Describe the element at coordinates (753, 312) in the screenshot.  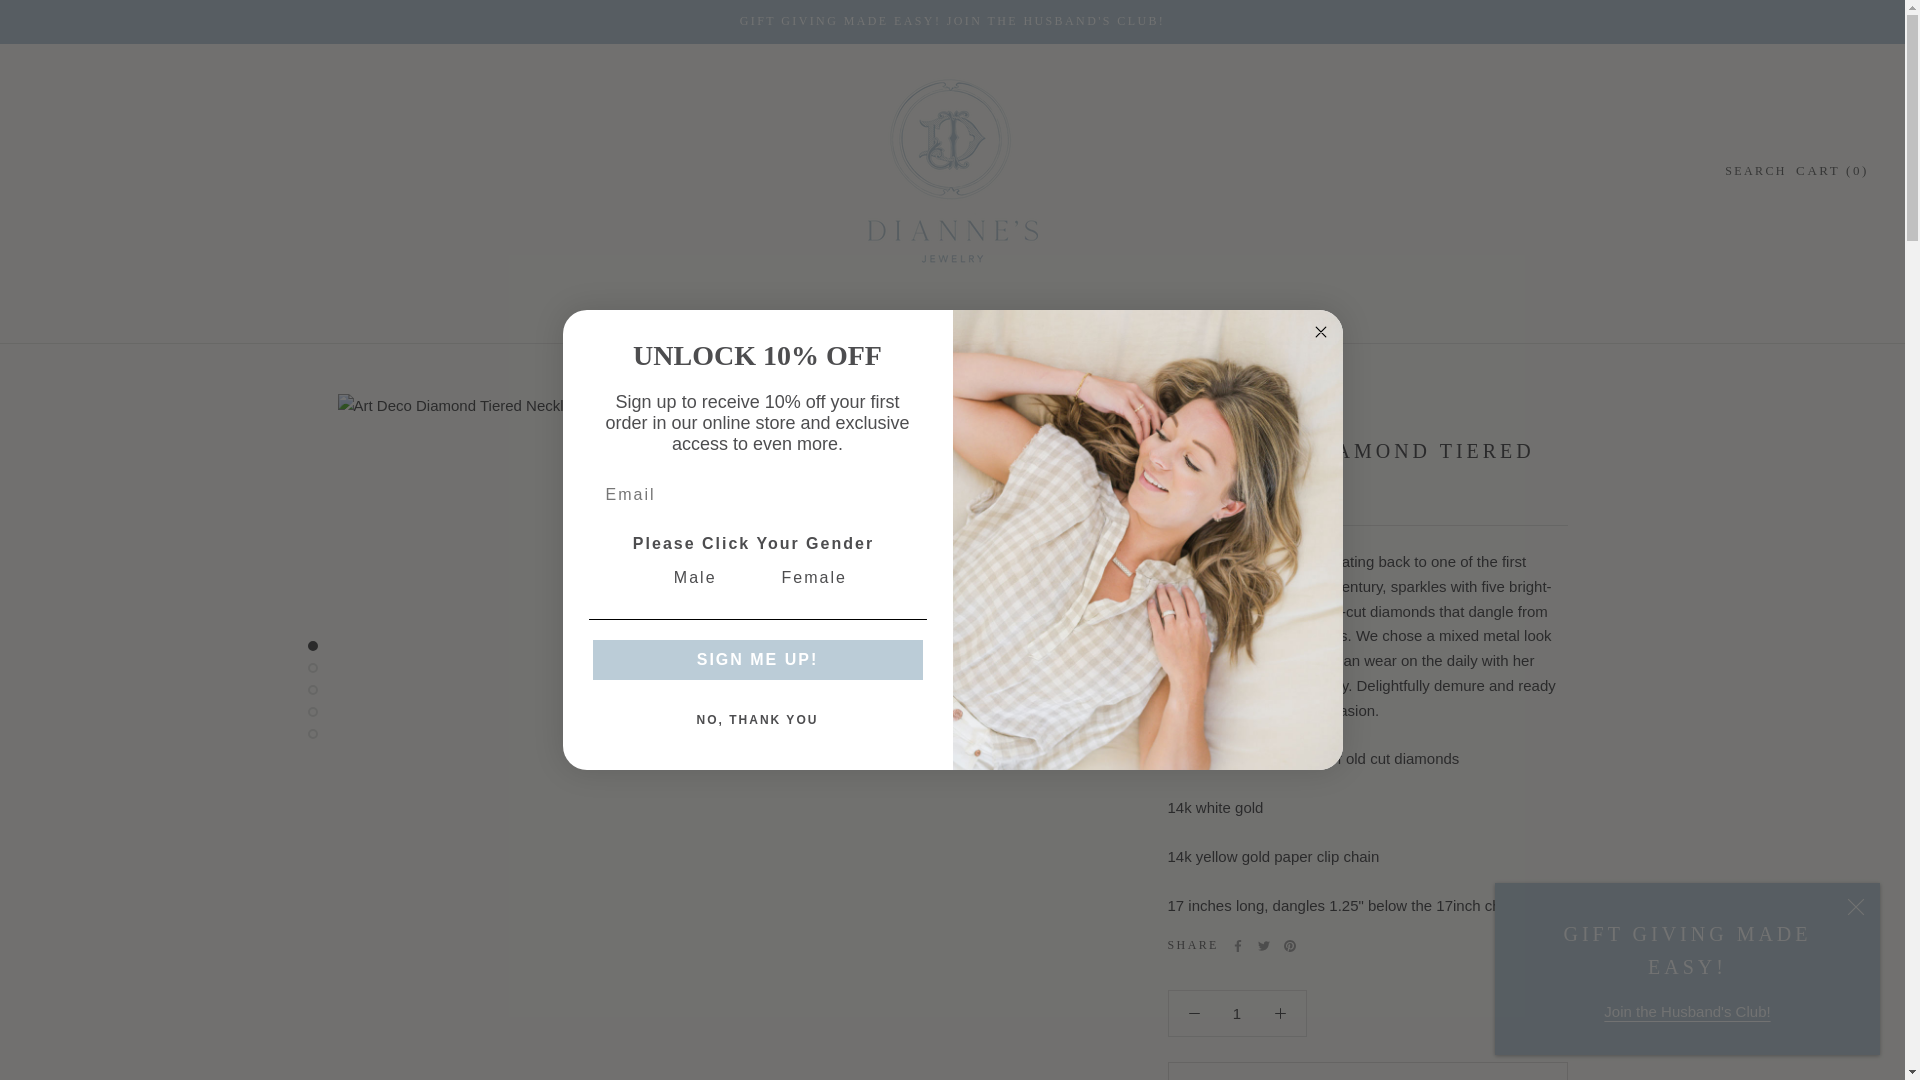
I see `GIFT GIVING MADE EASY! JOIN THE HUSBAND'S CLUB!` at that location.